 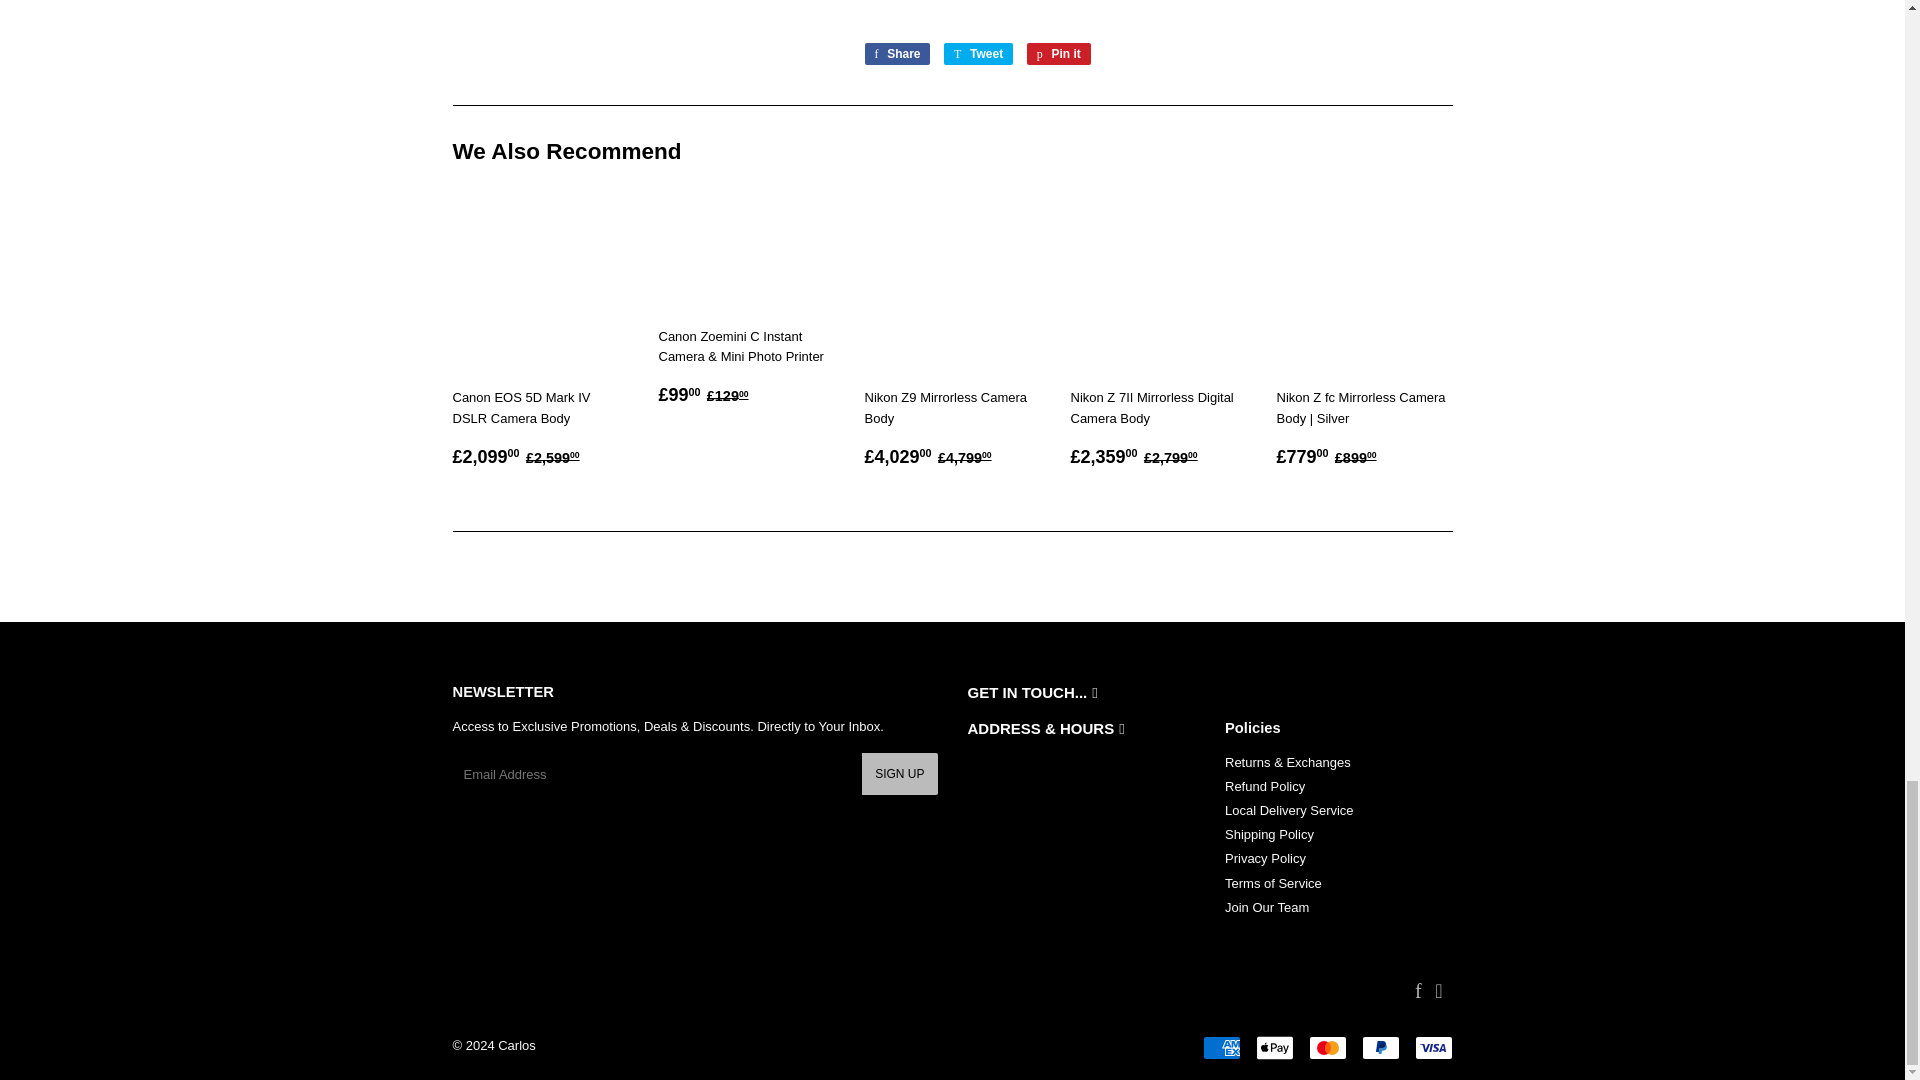 What do you see at coordinates (1220, 1047) in the screenshot?
I see `American Express` at bounding box center [1220, 1047].